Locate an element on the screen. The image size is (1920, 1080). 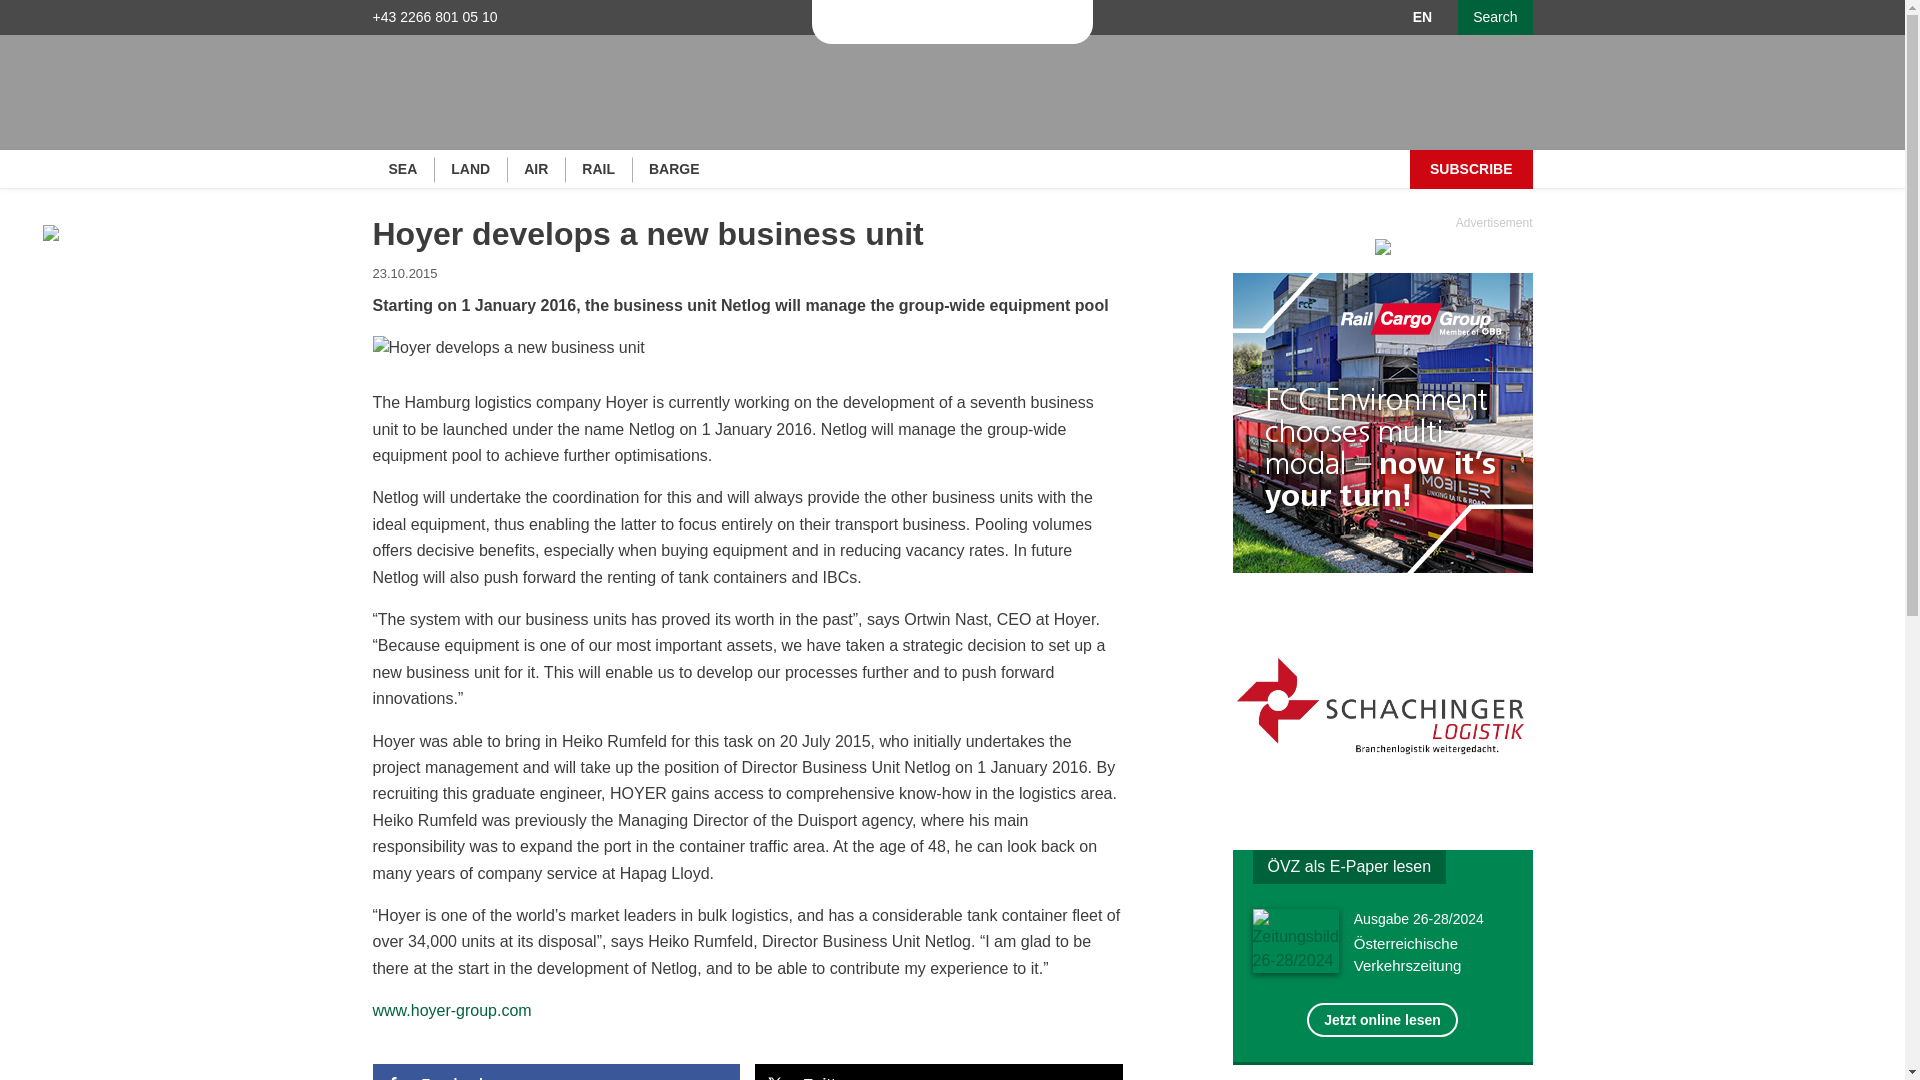
Search is located at coordinates (1494, 17).